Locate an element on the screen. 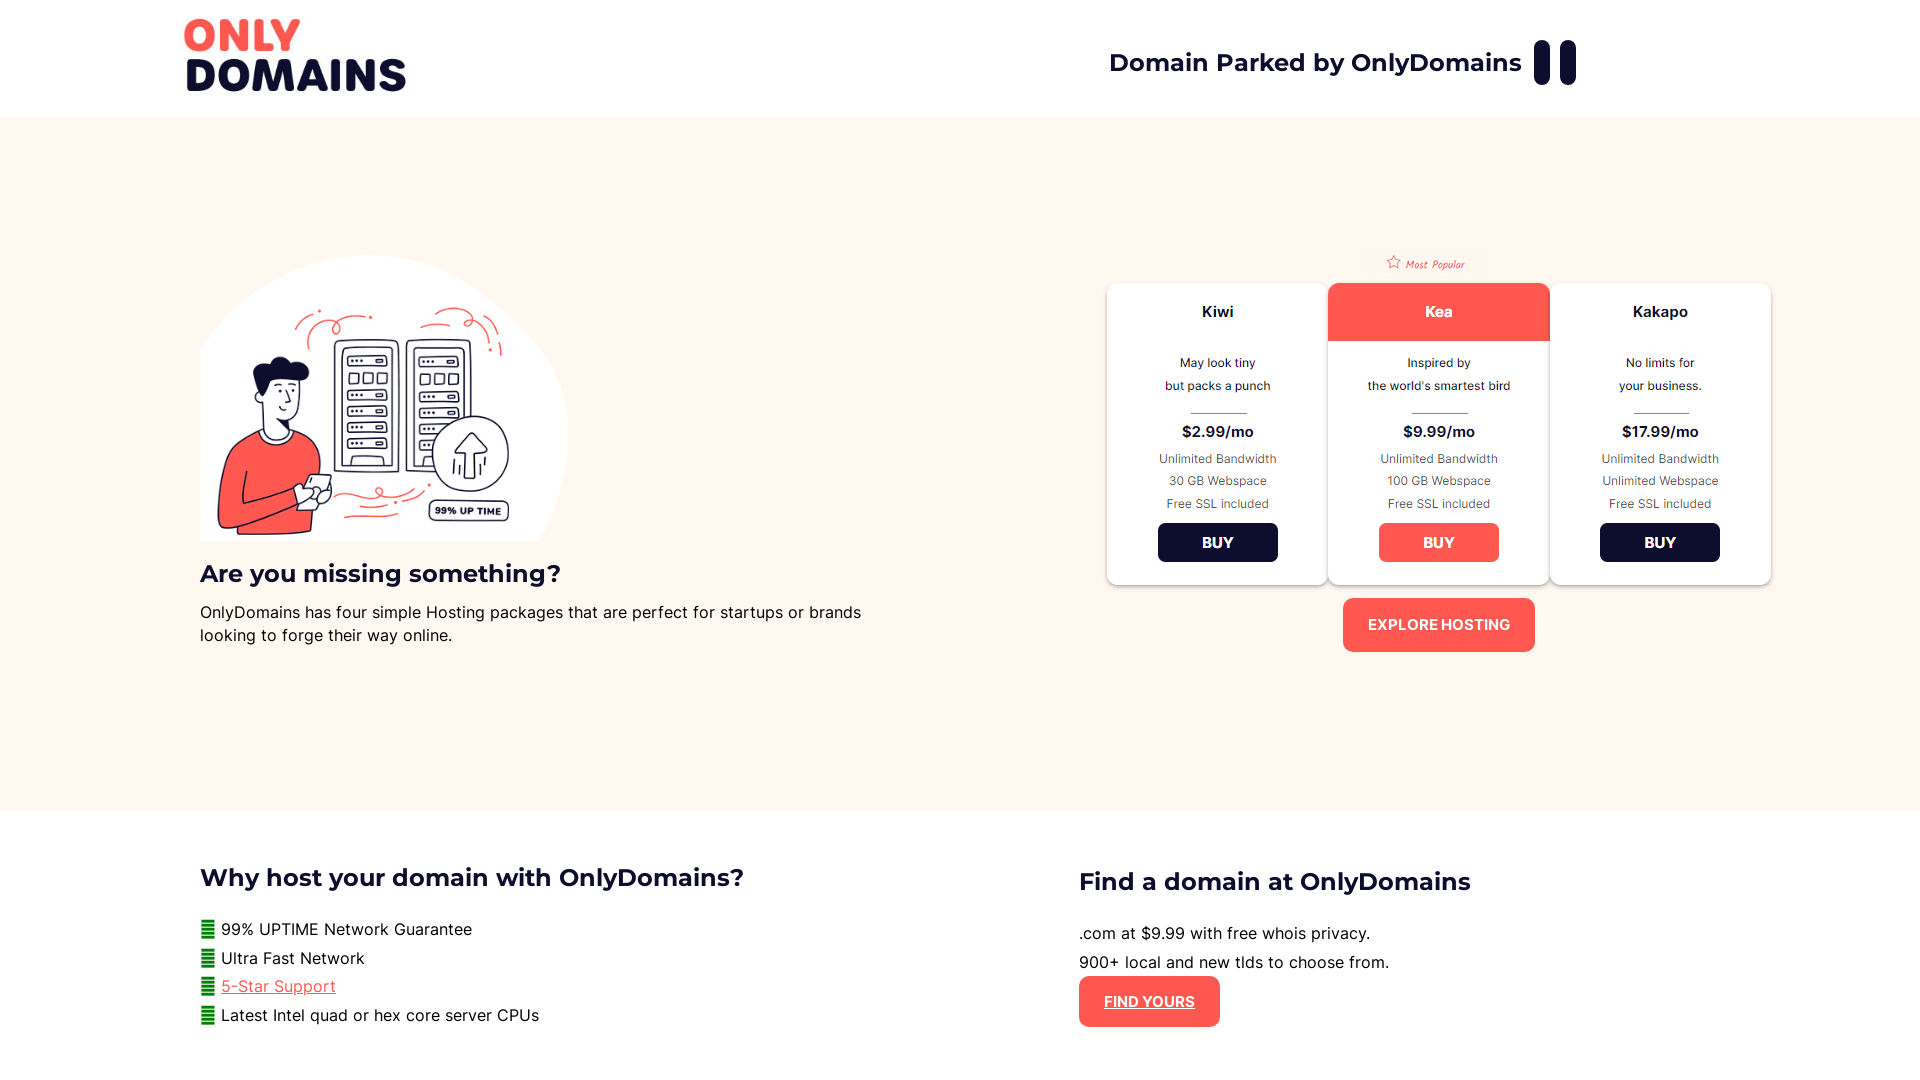 The width and height of the screenshot is (1920, 1080). 5-Star Support is located at coordinates (278, 986).